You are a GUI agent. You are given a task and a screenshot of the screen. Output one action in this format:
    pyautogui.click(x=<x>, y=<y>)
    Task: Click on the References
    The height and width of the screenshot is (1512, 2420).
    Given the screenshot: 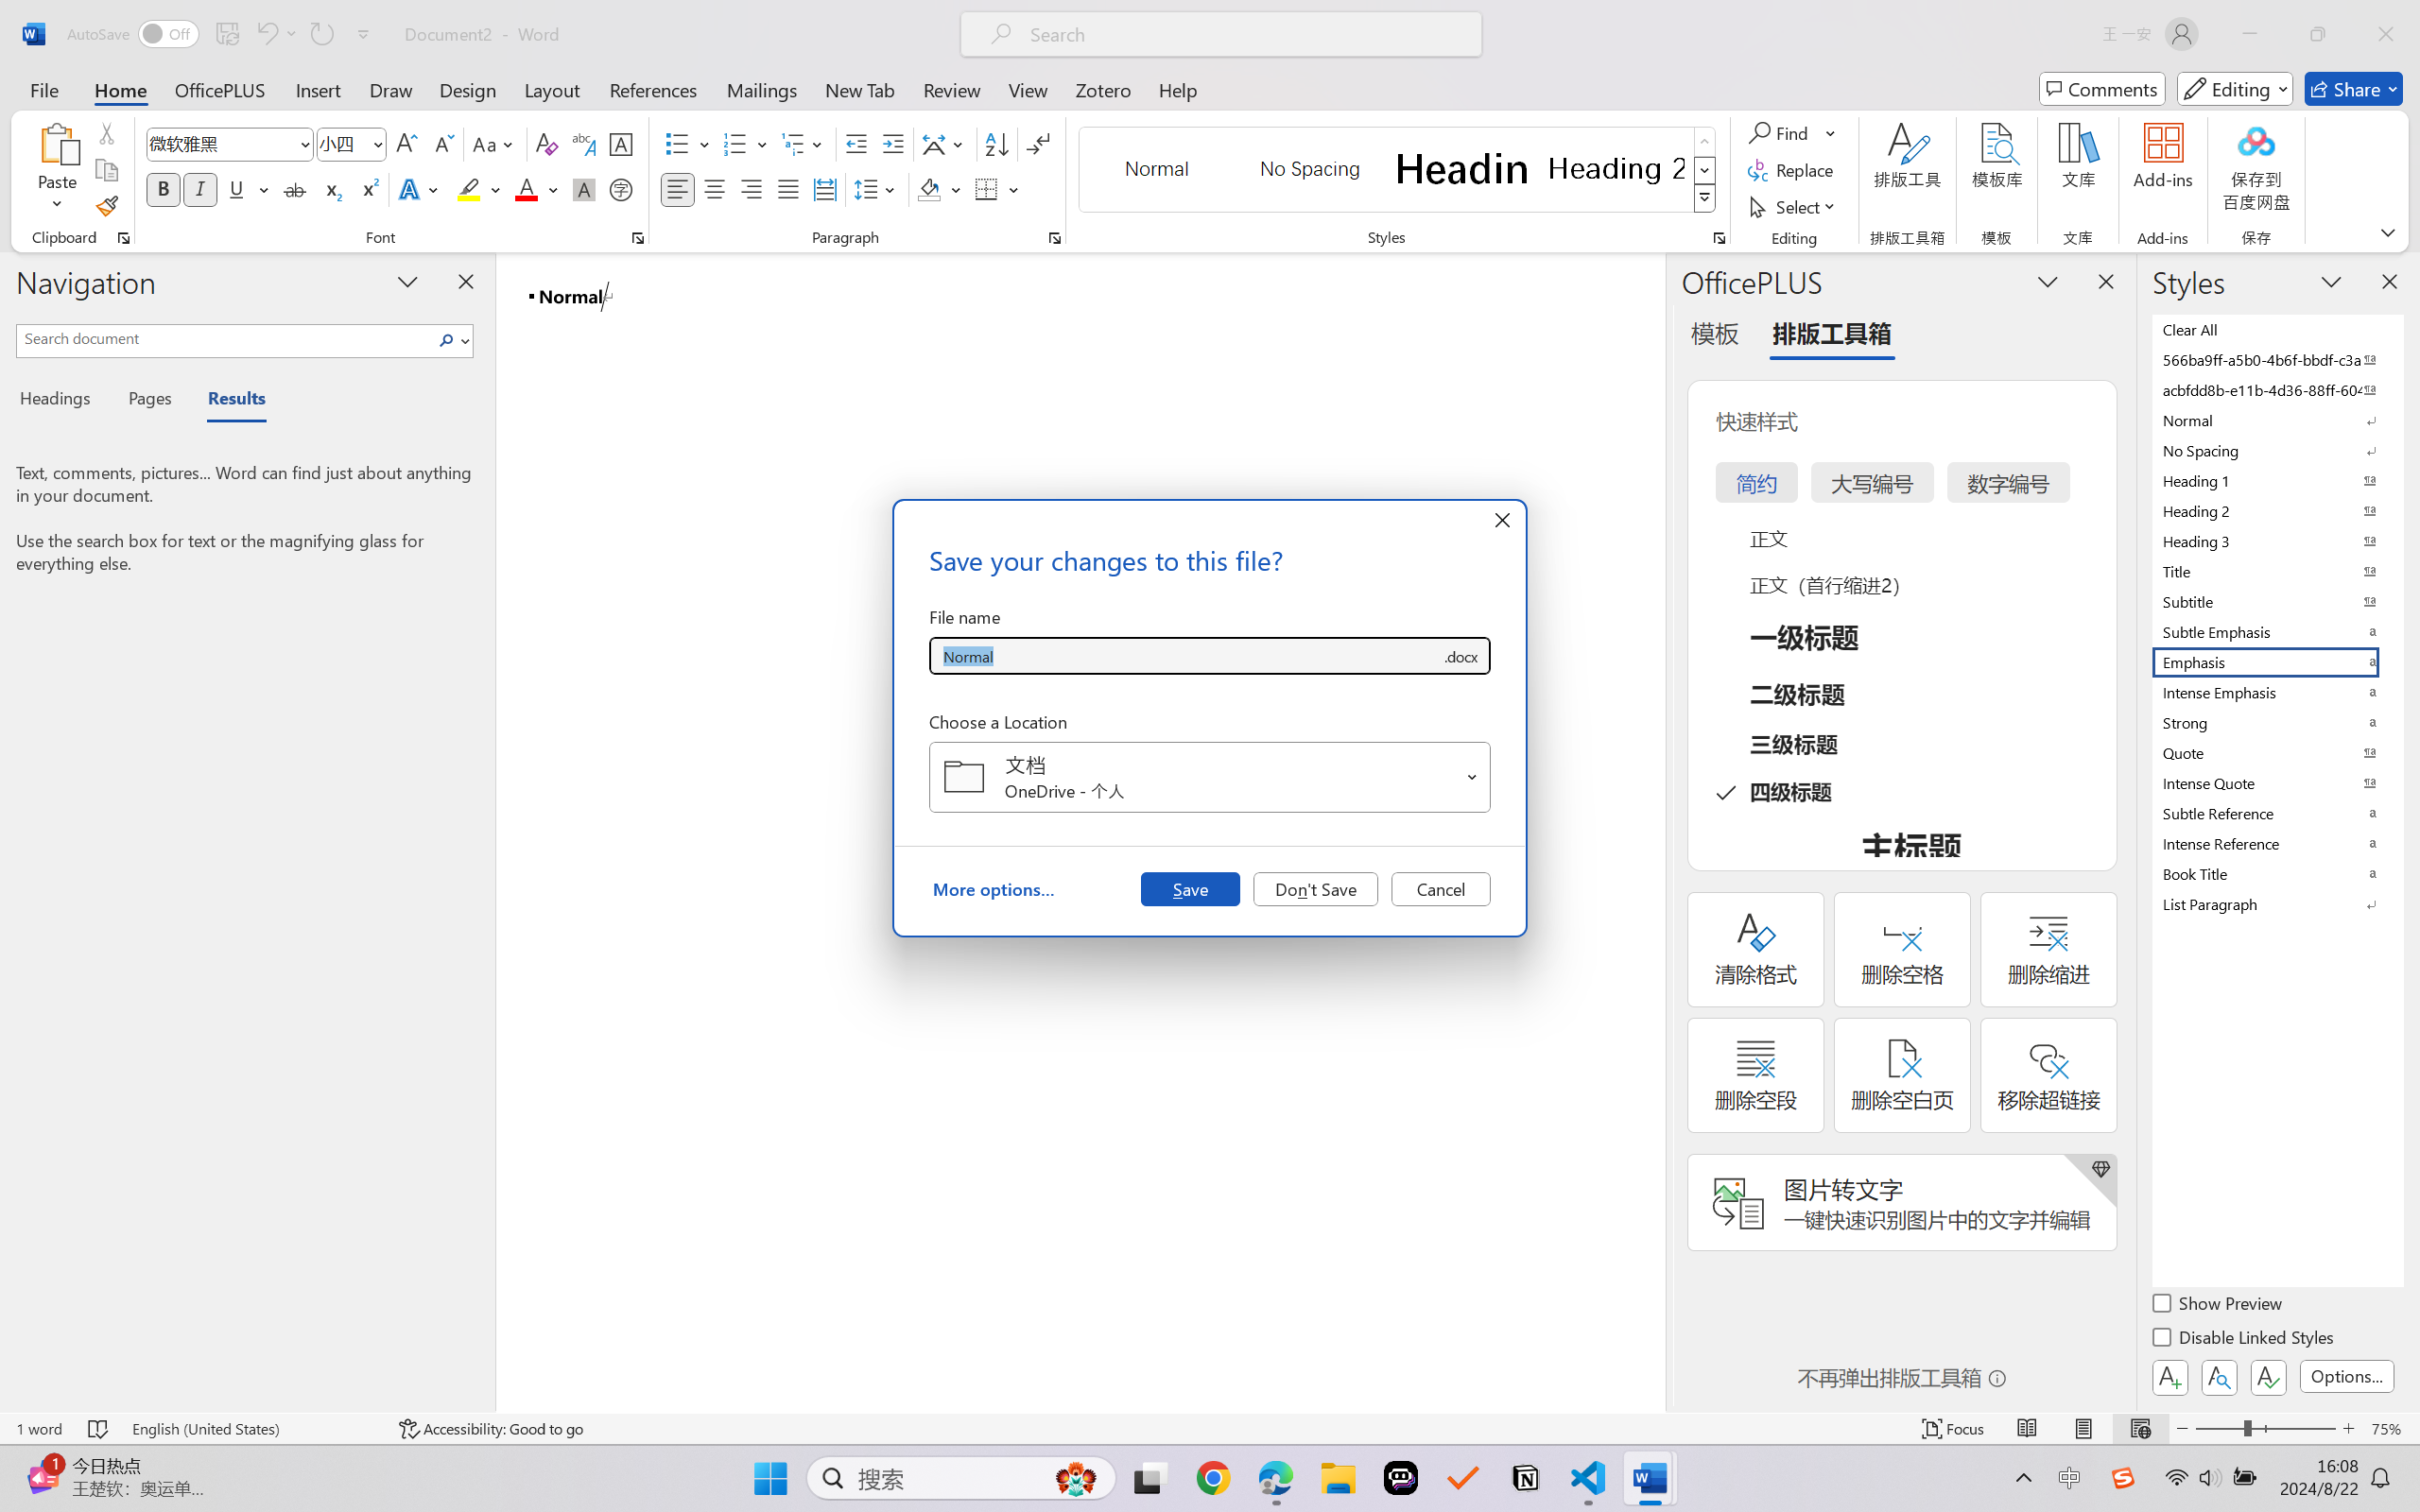 What is the action you would take?
    pyautogui.click(x=654, y=89)
    